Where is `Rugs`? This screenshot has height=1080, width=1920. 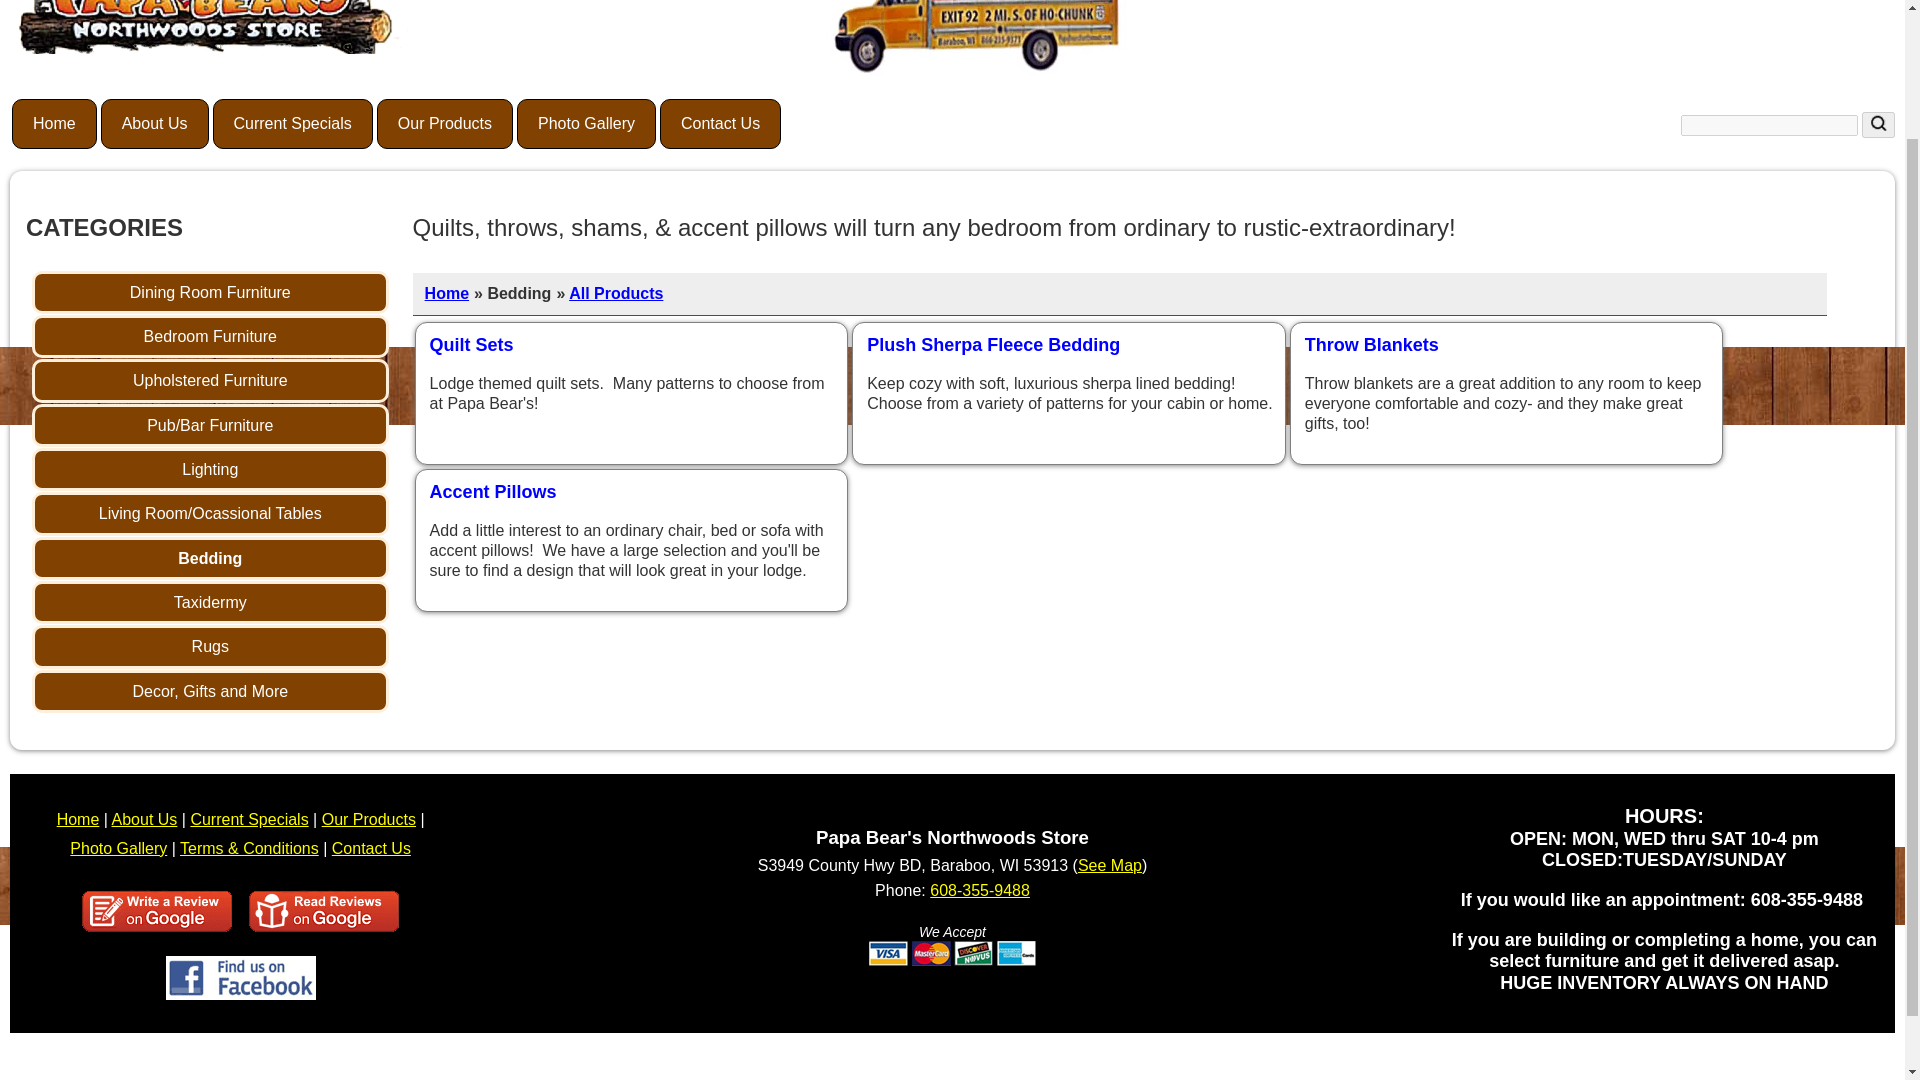 Rugs is located at coordinates (210, 646).